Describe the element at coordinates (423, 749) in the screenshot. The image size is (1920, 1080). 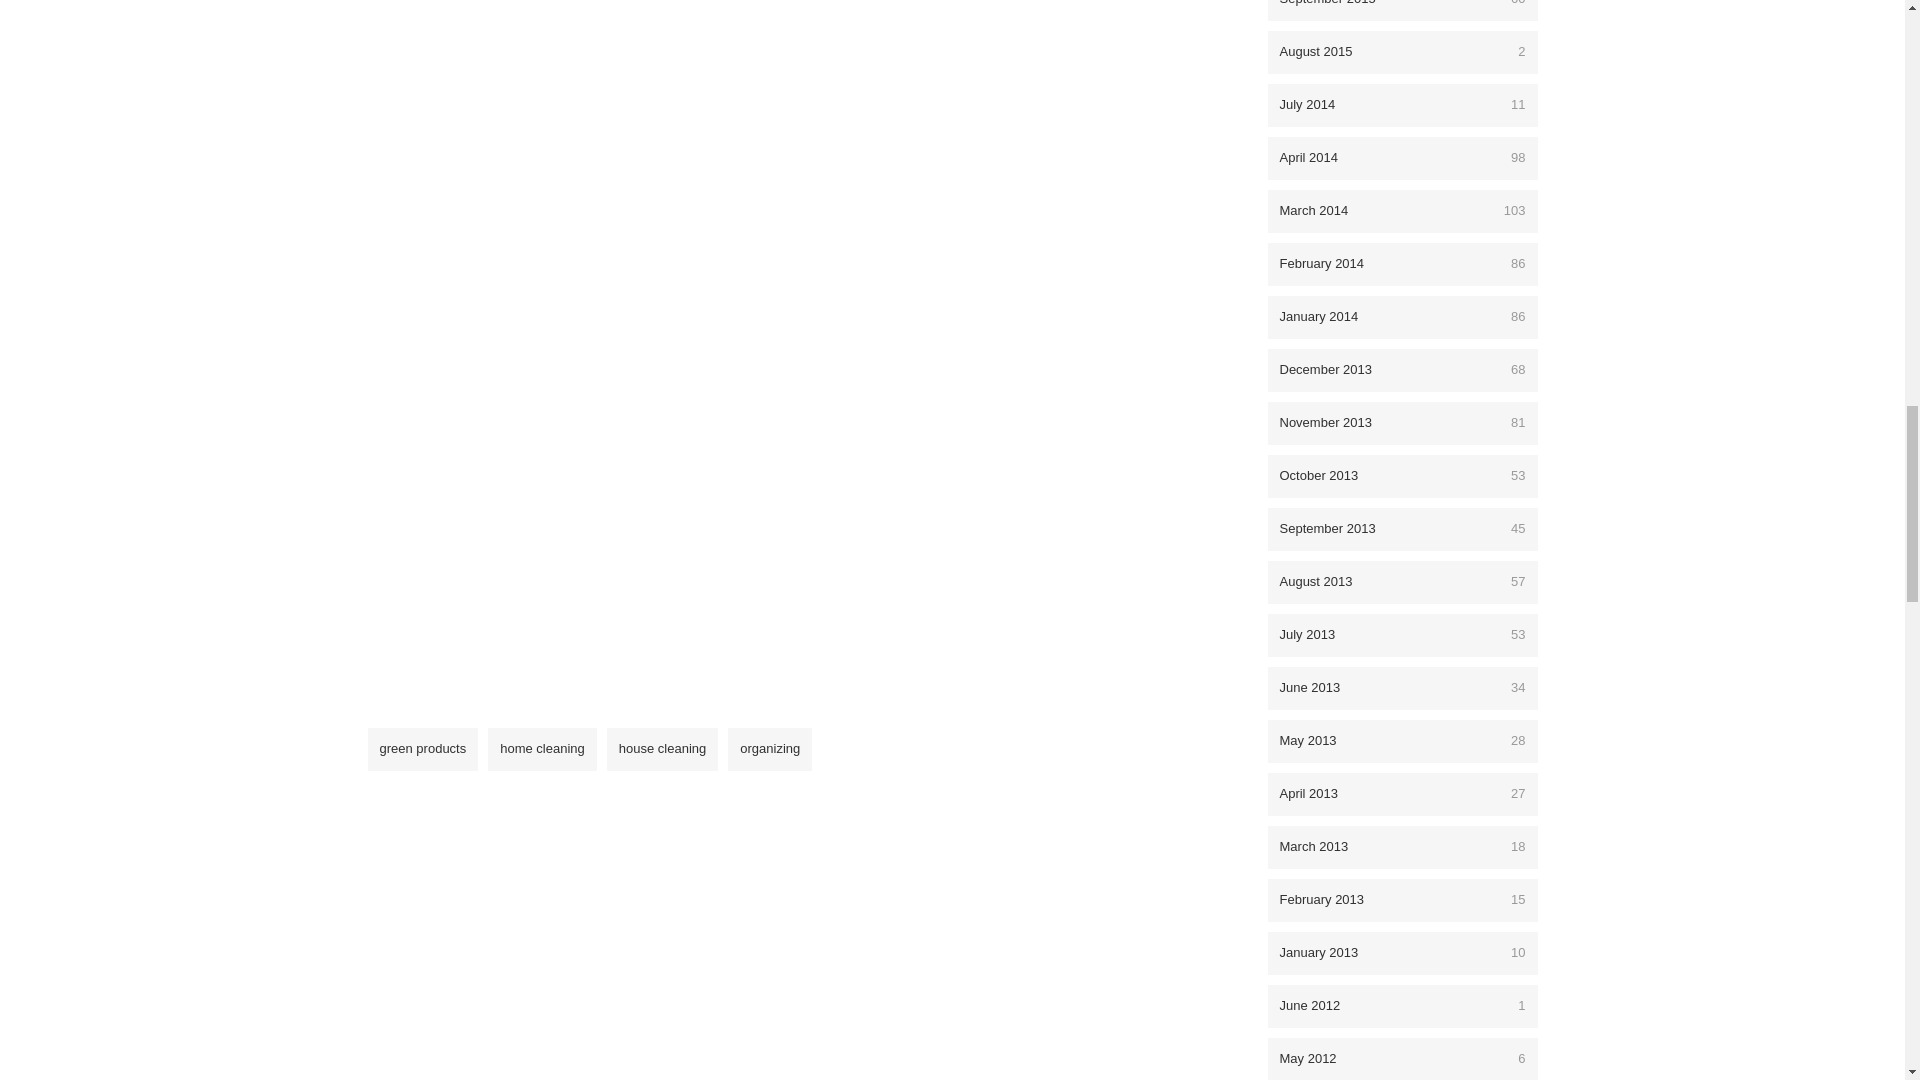
I see `View all posts filed under green products` at that location.